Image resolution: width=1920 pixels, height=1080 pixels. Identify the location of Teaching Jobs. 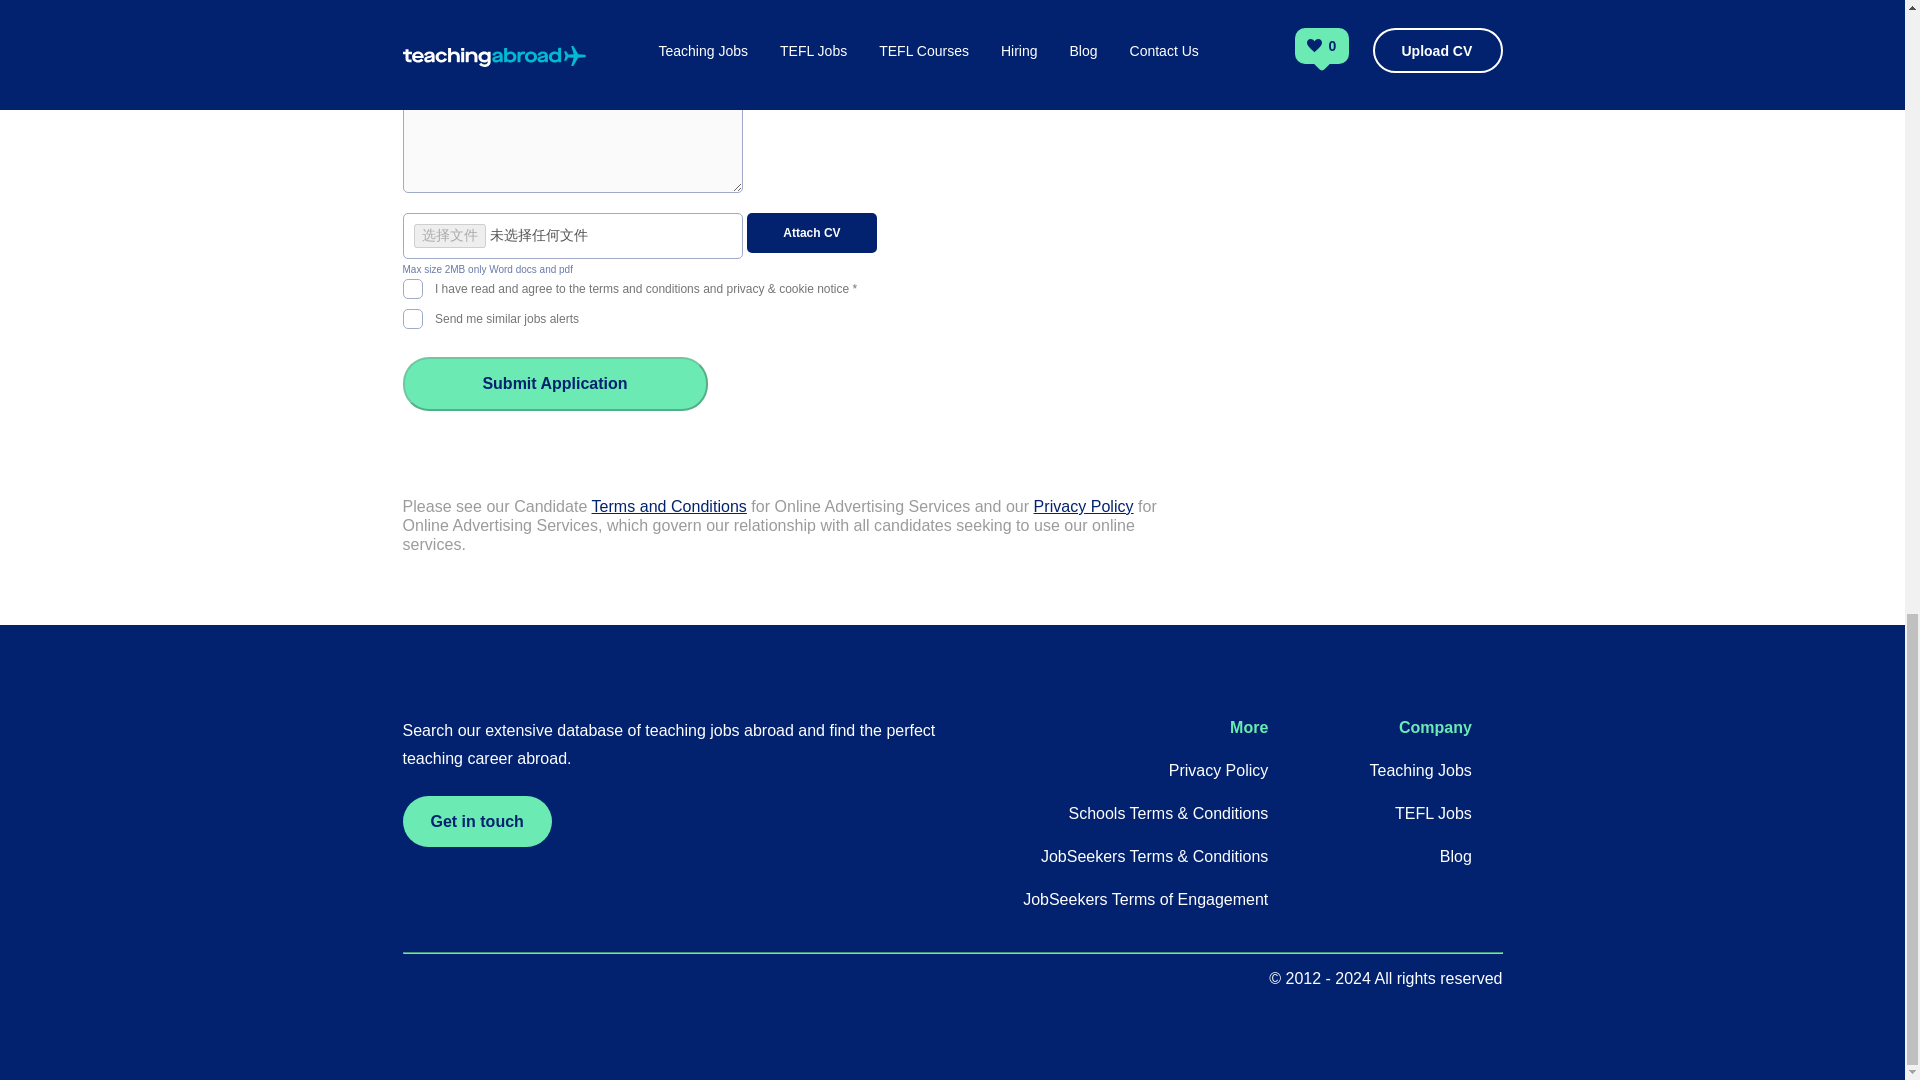
(1421, 770).